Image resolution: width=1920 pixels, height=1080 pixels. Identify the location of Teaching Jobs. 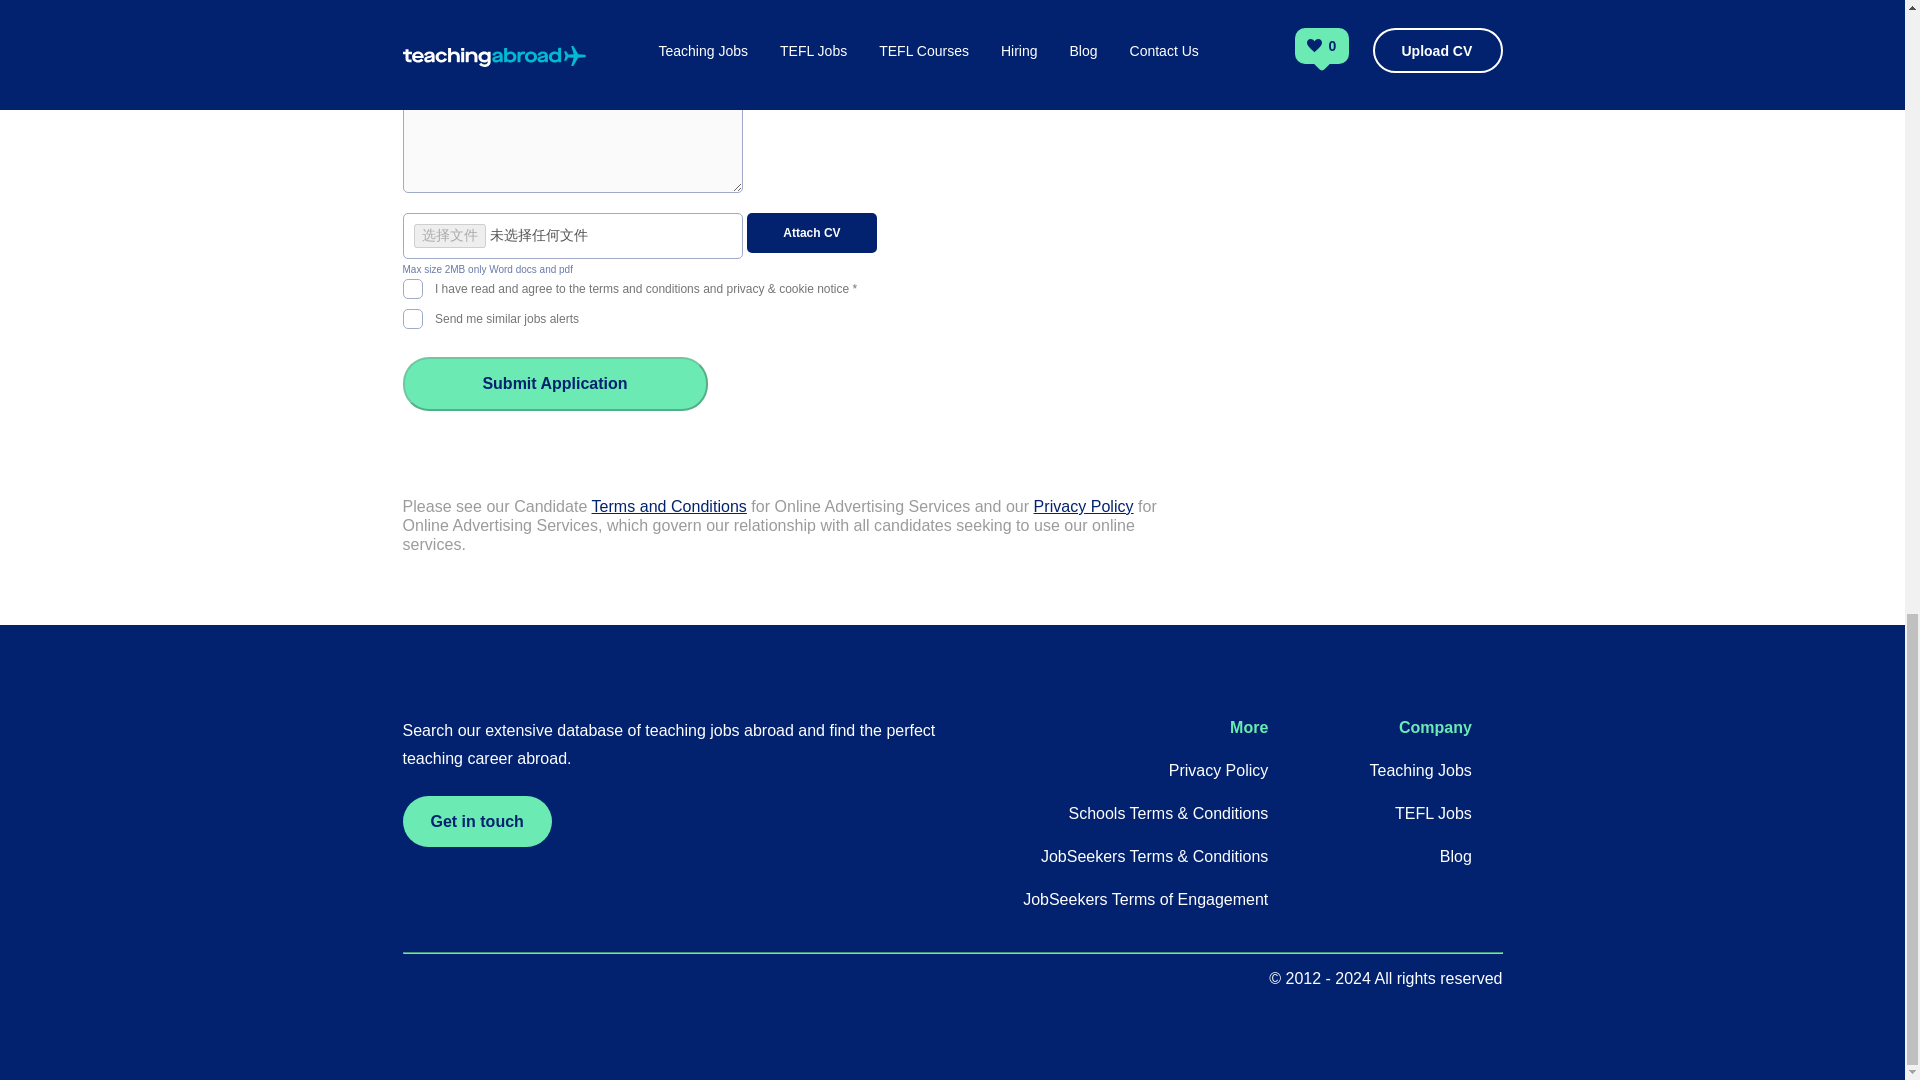
(1421, 770).